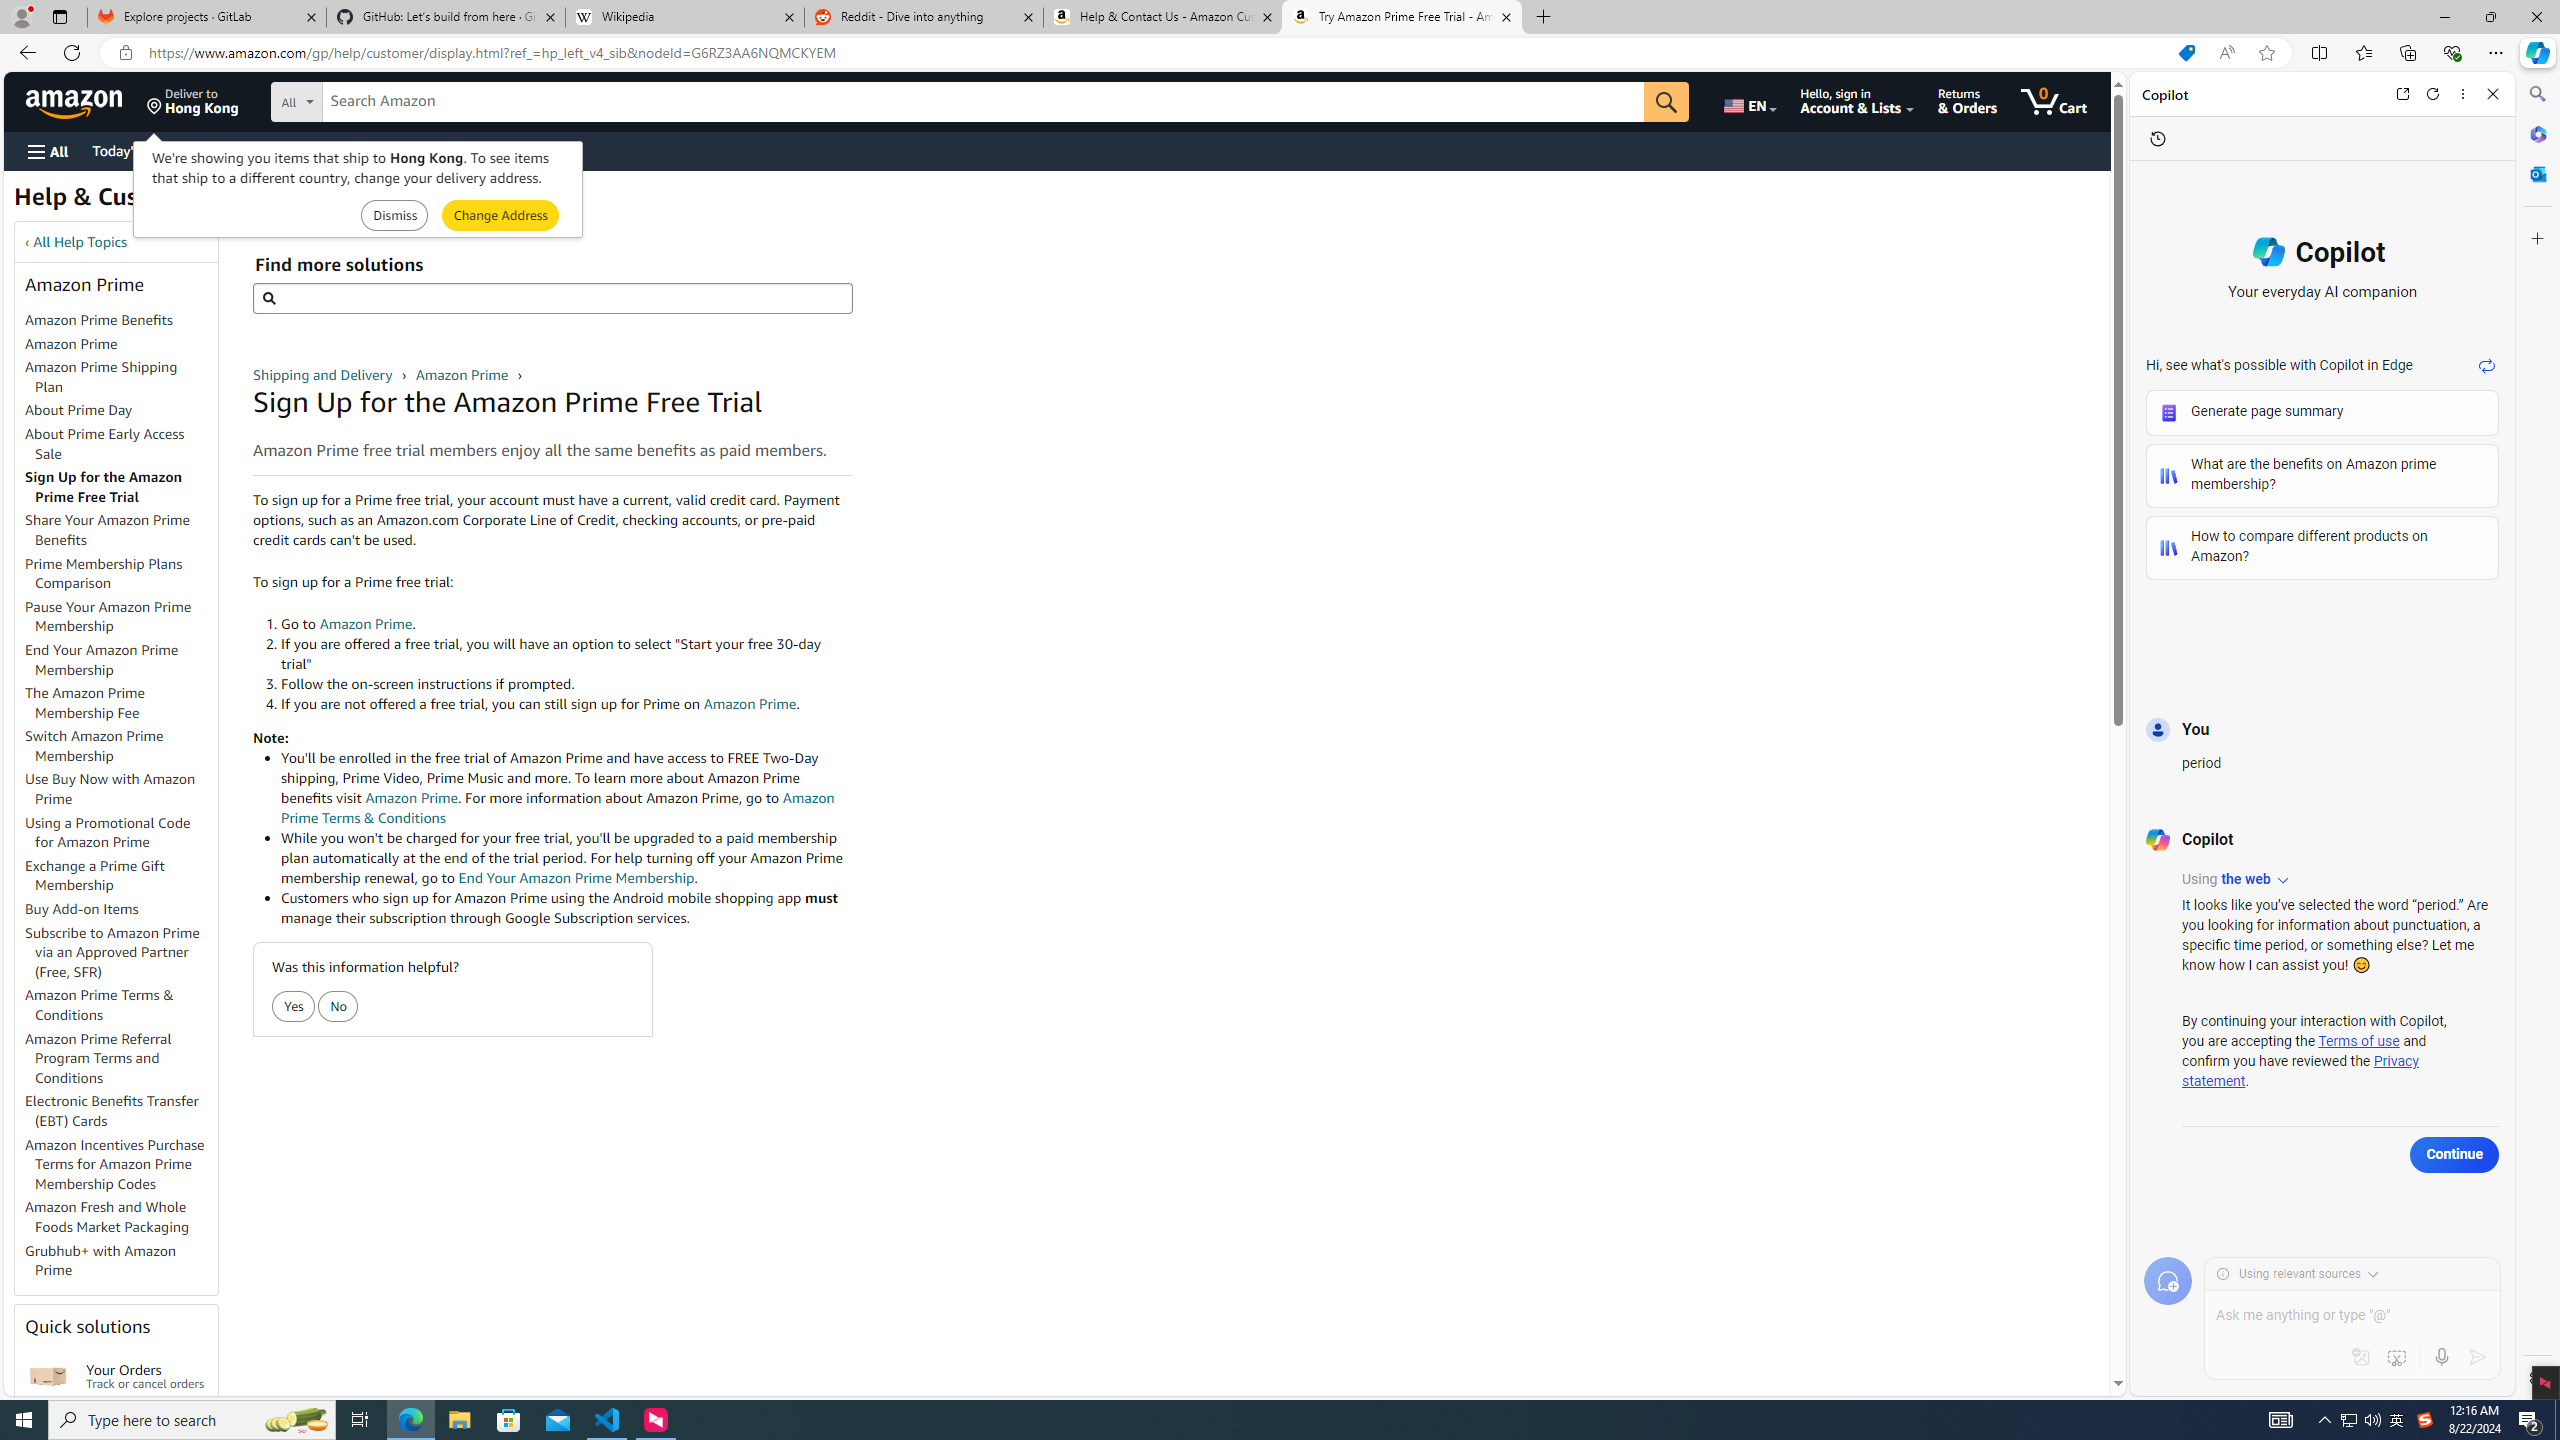  I want to click on Amazon Prime Benefits, so click(100, 320).